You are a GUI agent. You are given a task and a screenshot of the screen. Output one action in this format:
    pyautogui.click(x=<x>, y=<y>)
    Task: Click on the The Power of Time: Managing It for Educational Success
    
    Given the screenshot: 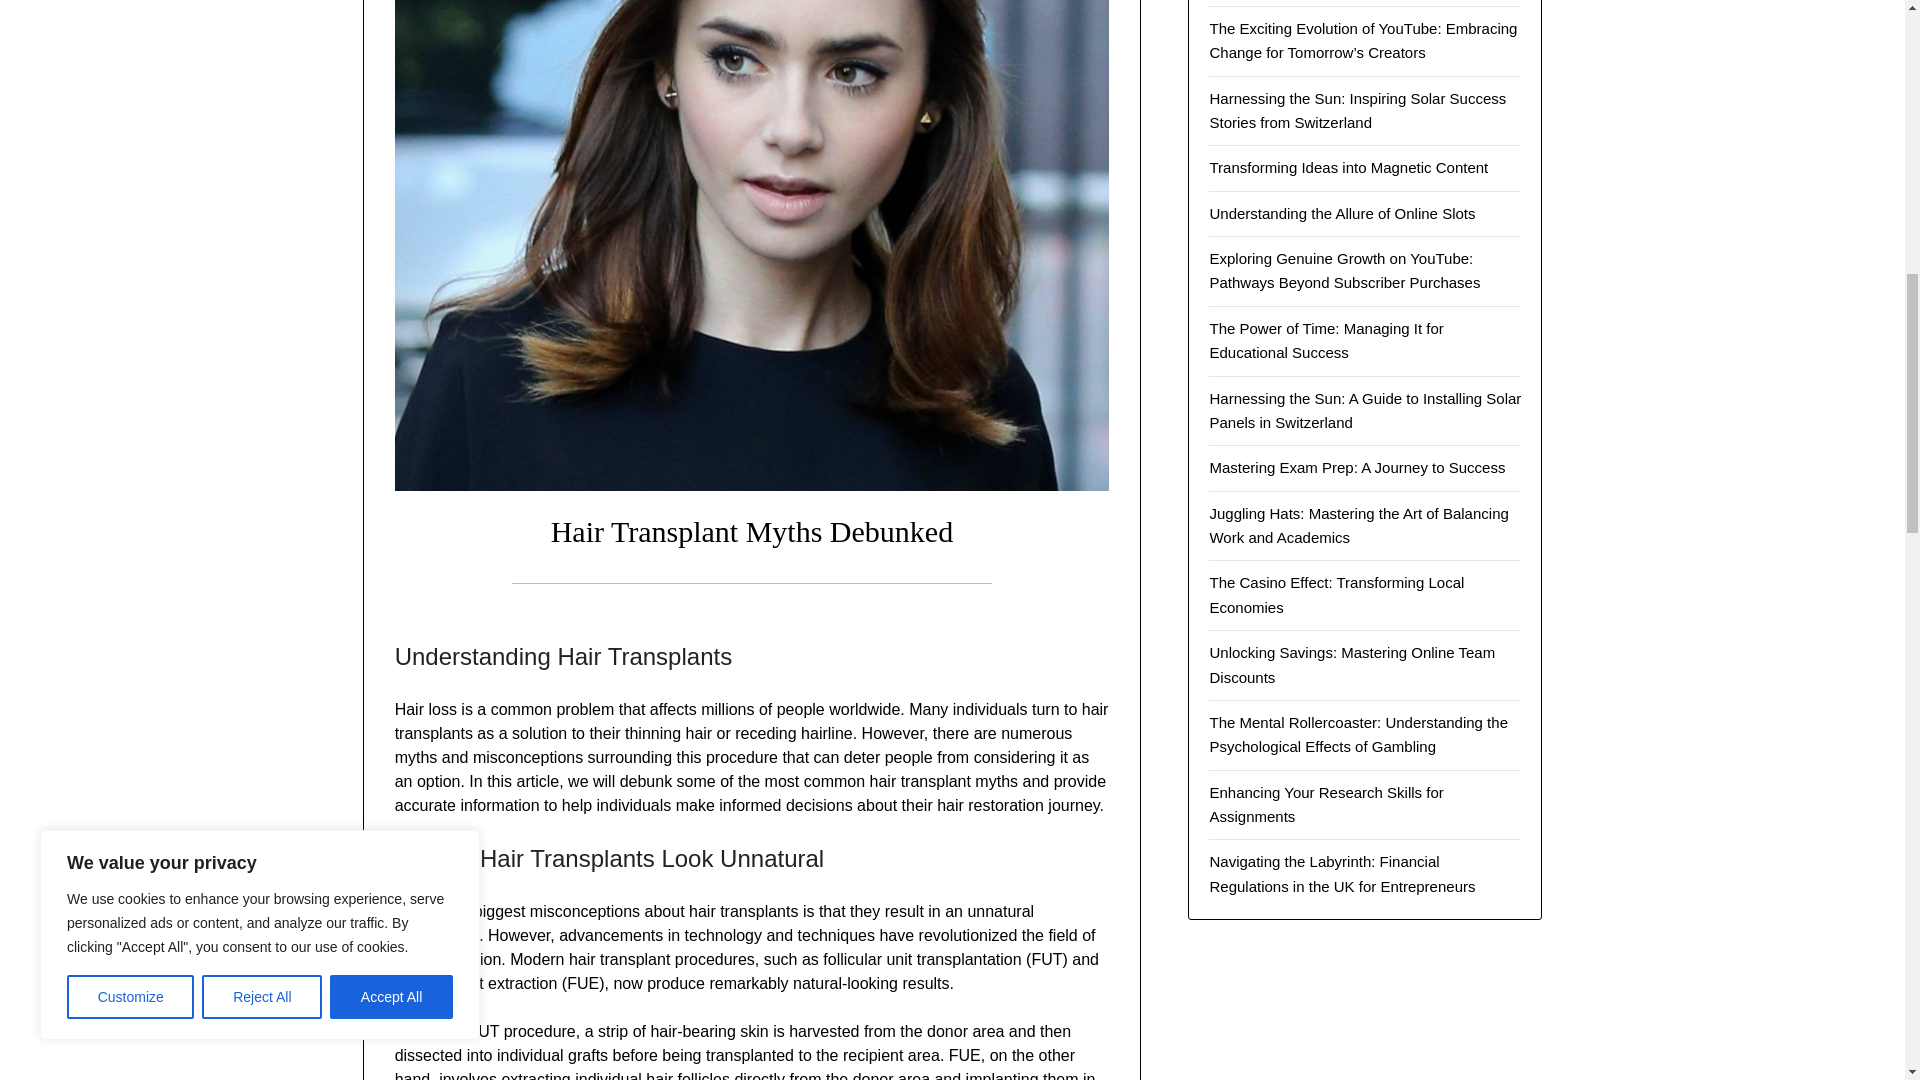 What is the action you would take?
    pyautogui.click(x=1326, y=340)
    